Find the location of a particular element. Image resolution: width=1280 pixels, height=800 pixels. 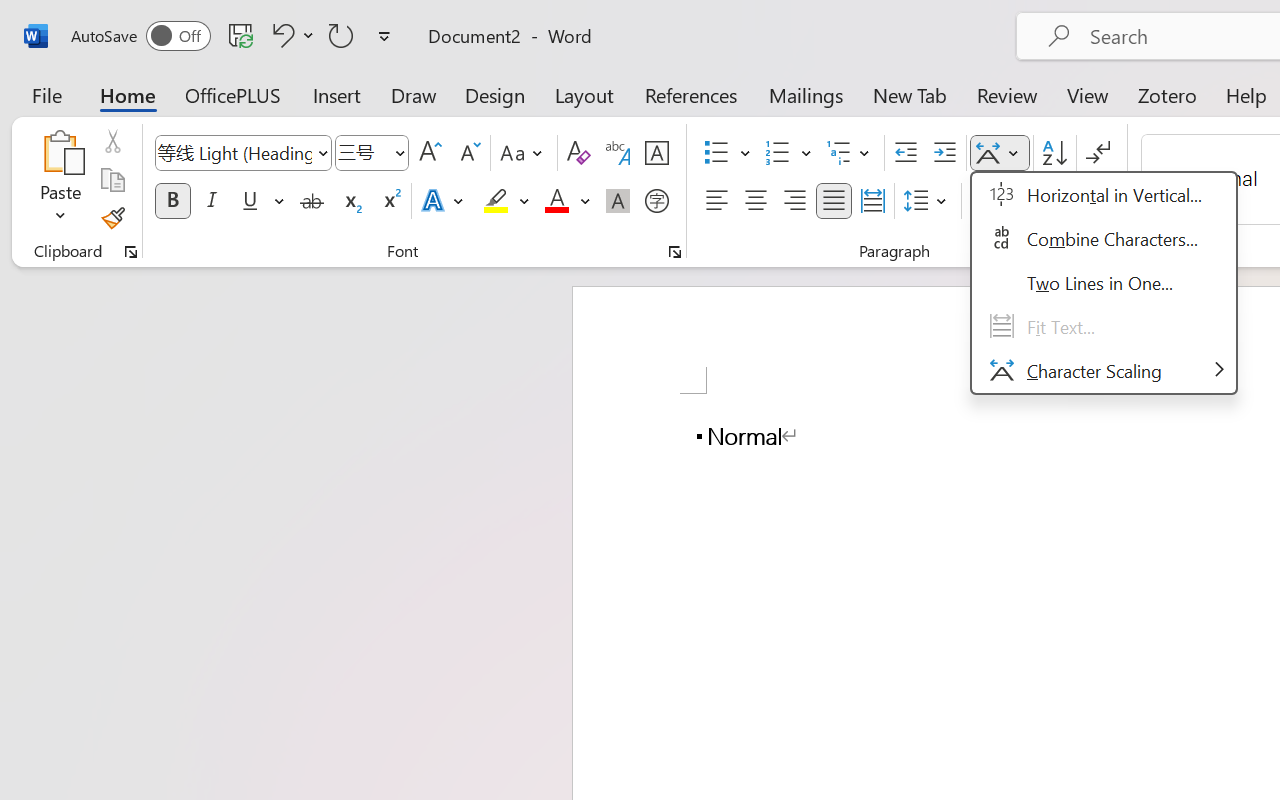

Align Right is located at coordinates (794, 201).